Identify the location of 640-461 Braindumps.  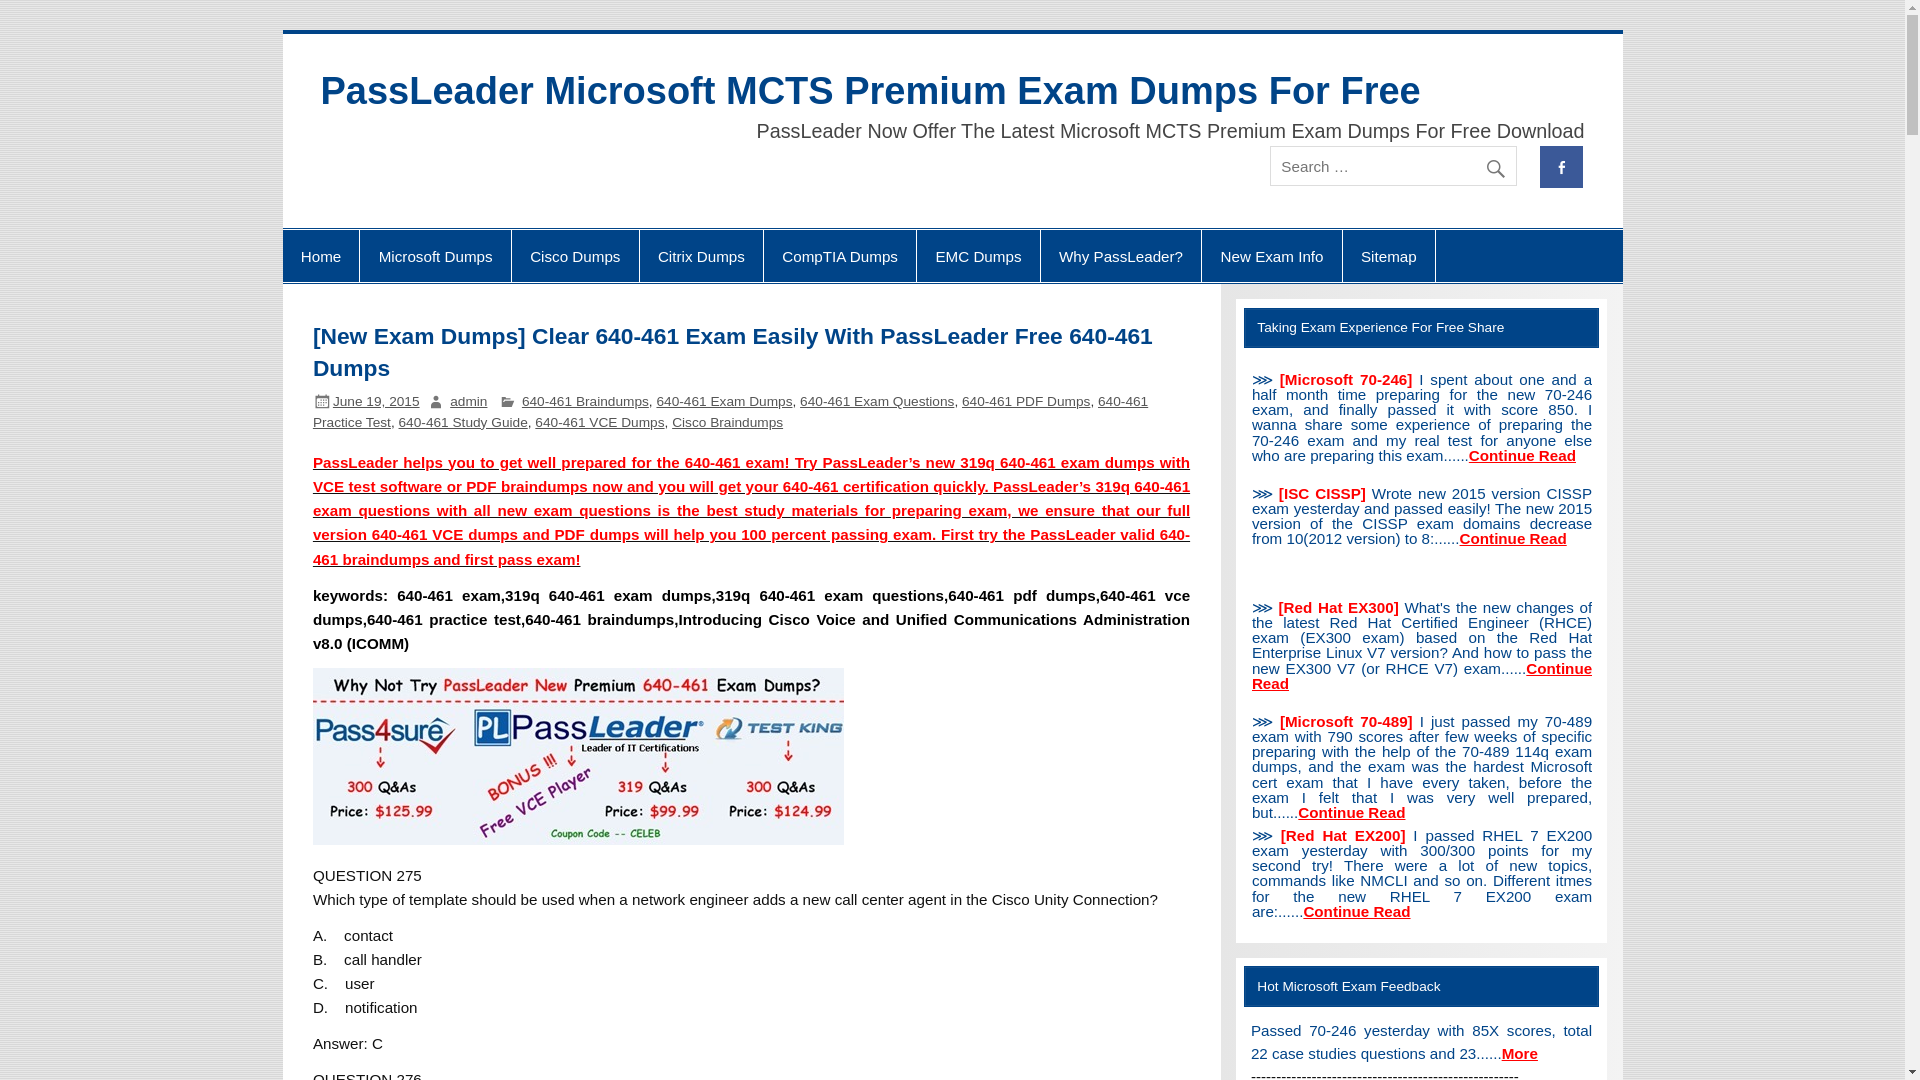
(585, 402).